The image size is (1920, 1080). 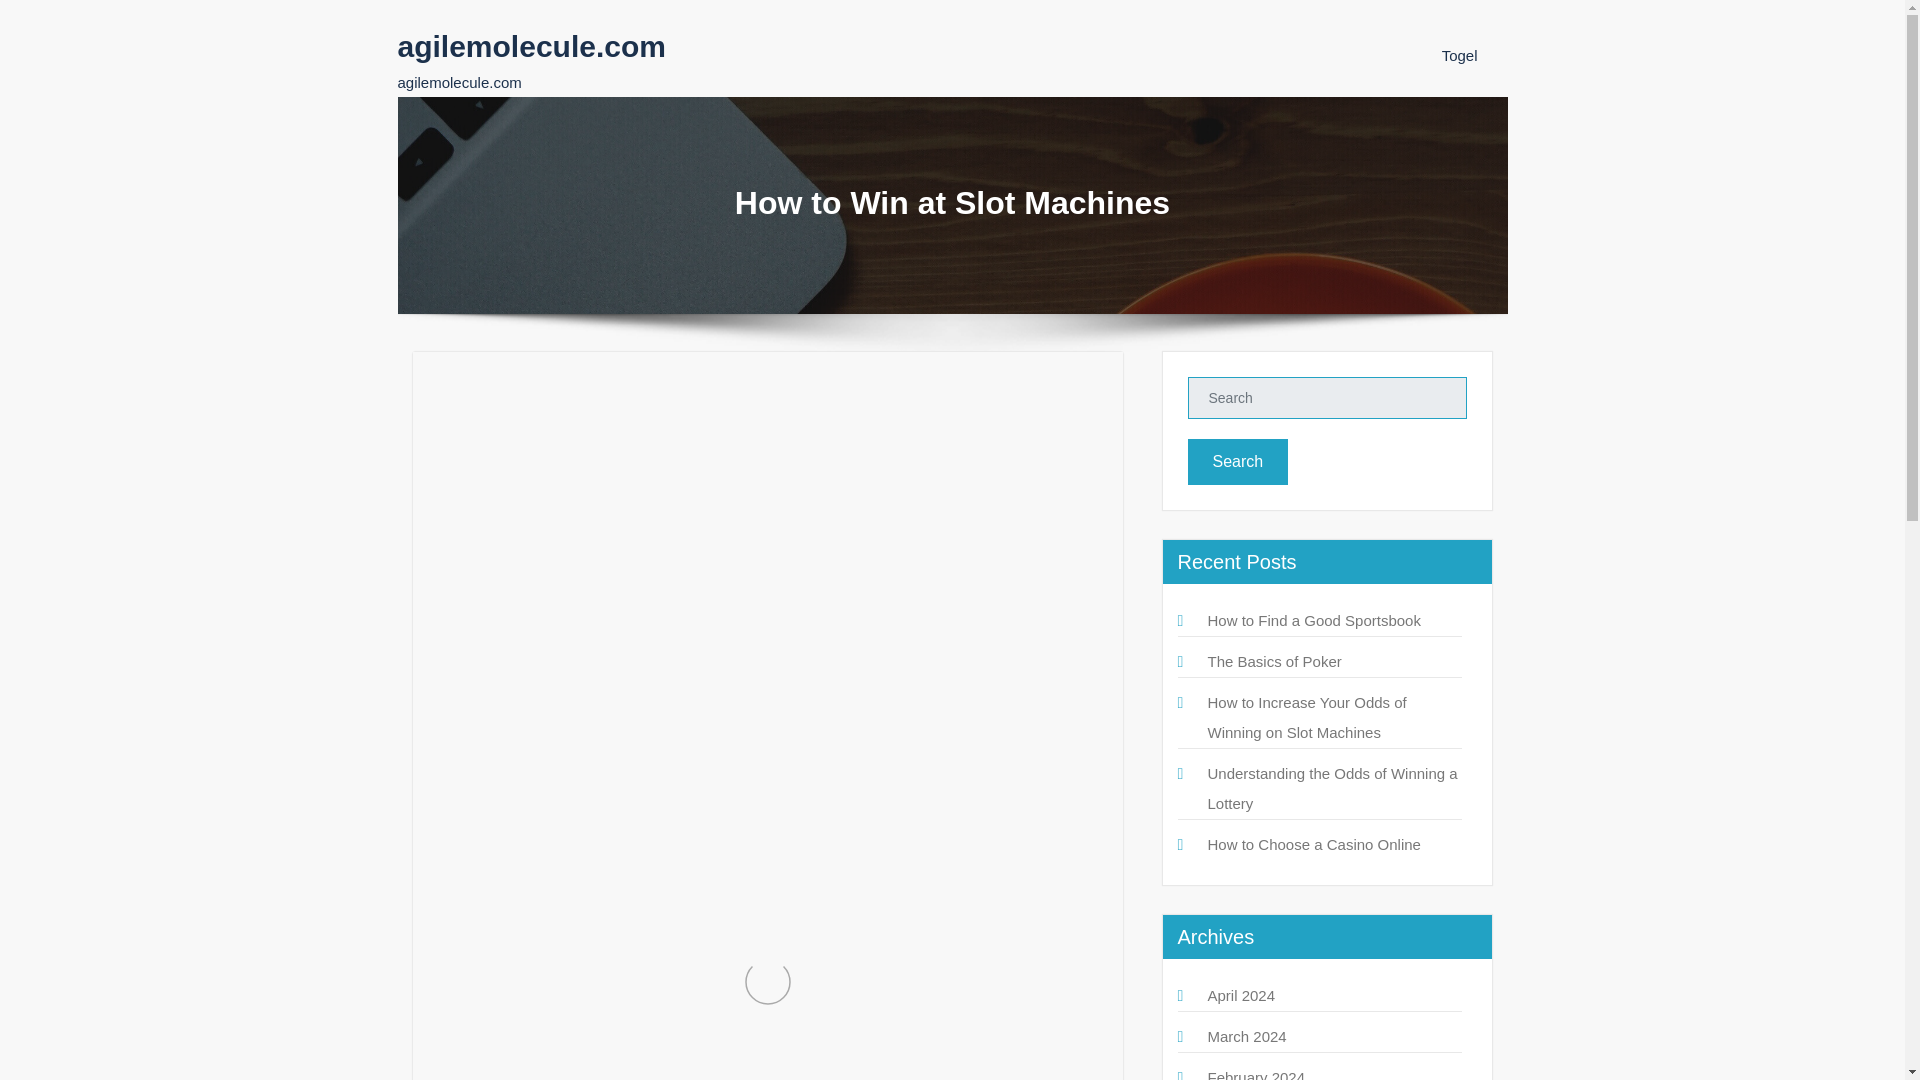 What do you see at coordinates (1332, 788) in the screenshot?
I see `Understanding the Odds of Winning a Lottery` at bounding box center [1332, 788].